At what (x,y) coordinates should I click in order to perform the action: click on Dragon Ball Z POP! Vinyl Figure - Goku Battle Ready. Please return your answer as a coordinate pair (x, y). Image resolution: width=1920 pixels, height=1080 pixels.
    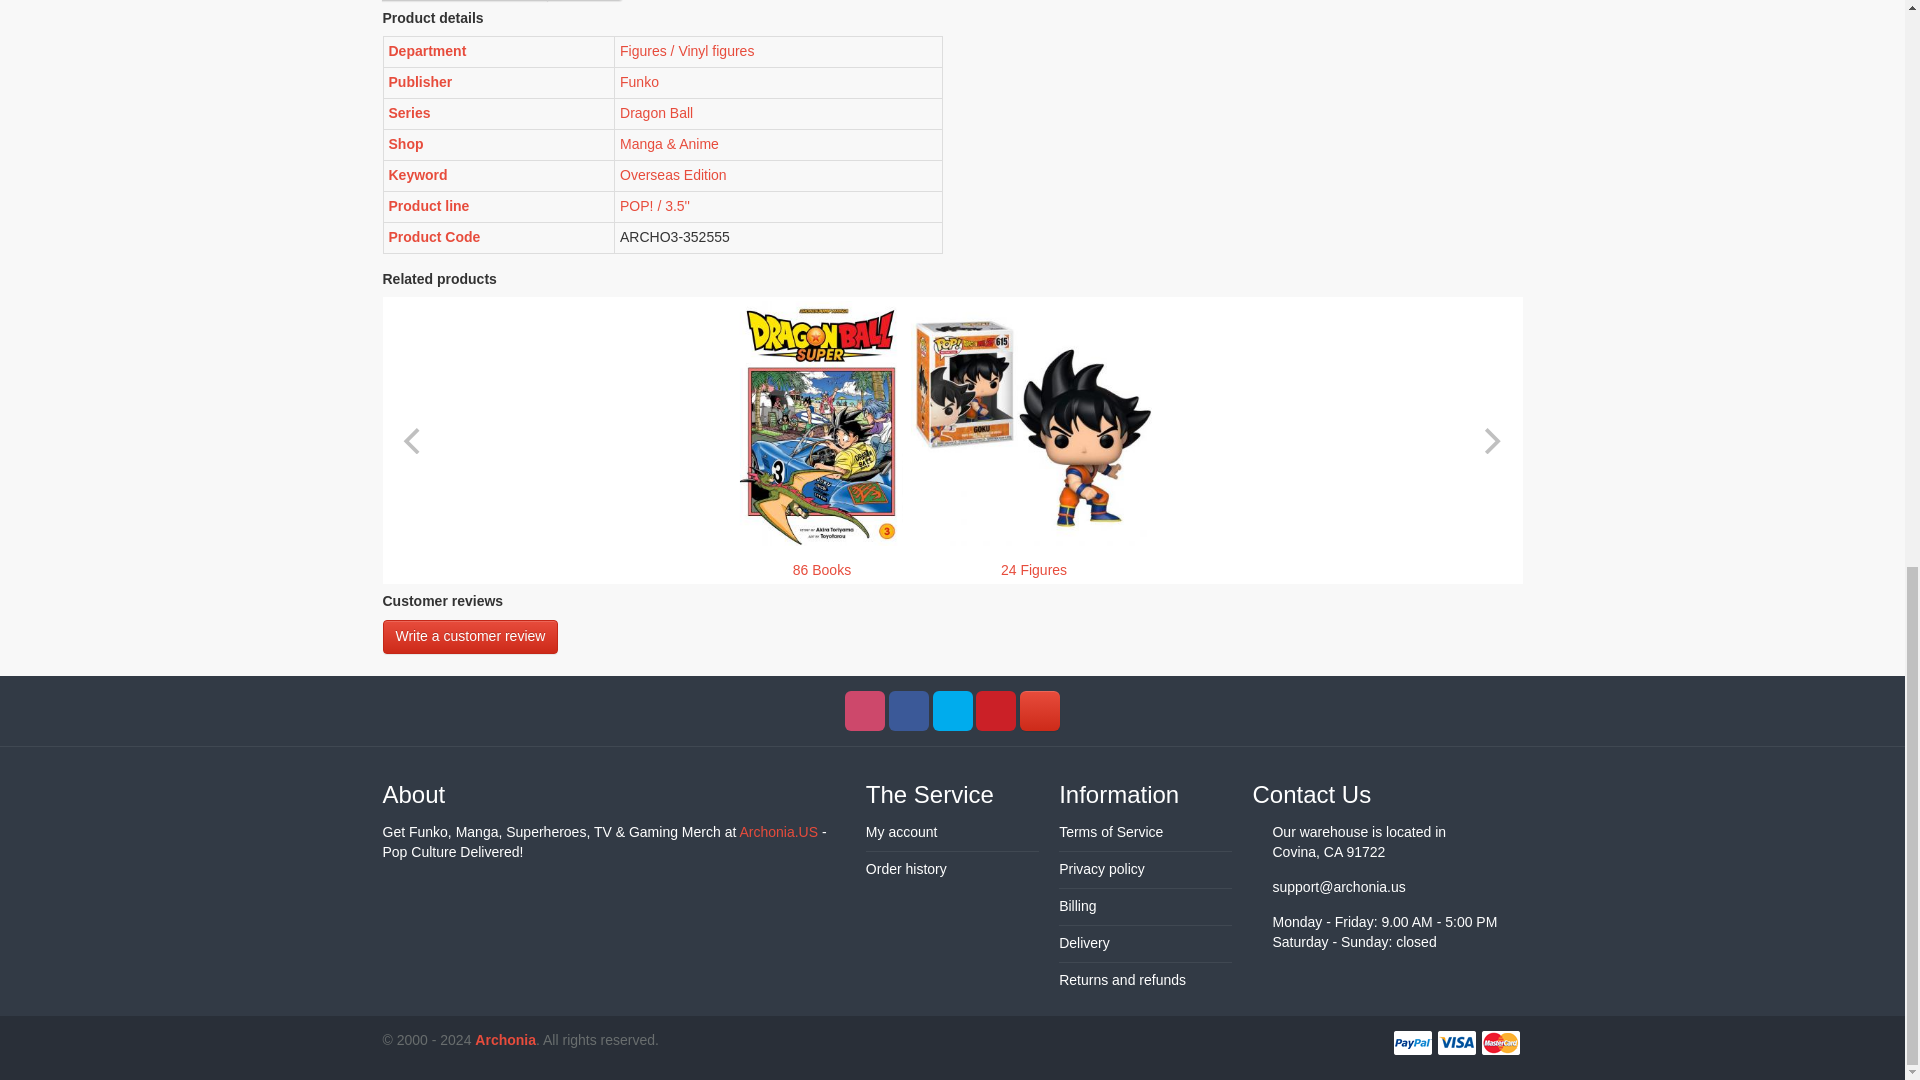
    Looking at the image, I should click on (1032, 424).